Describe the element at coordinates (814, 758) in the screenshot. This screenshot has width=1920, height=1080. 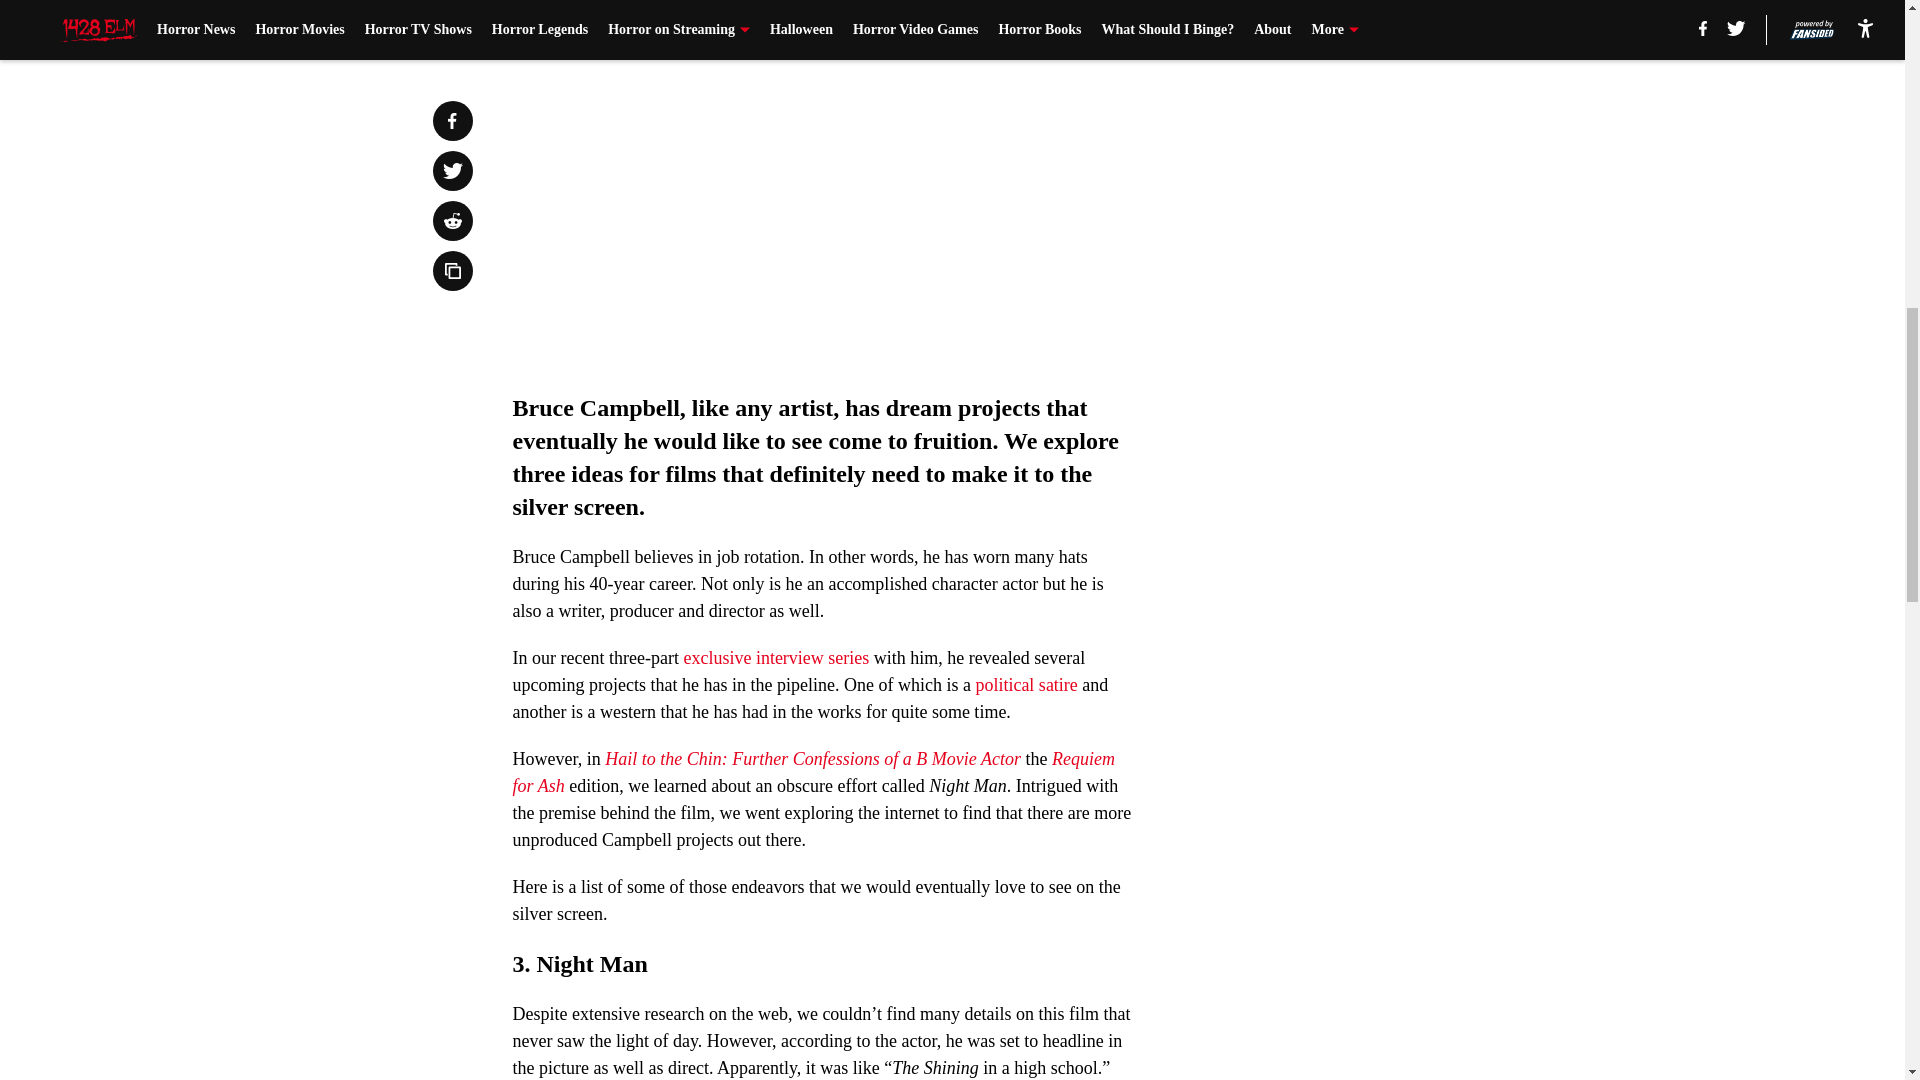
I see `Hail to the Chin: Further Confessions of a B Movie Actor` at that location.